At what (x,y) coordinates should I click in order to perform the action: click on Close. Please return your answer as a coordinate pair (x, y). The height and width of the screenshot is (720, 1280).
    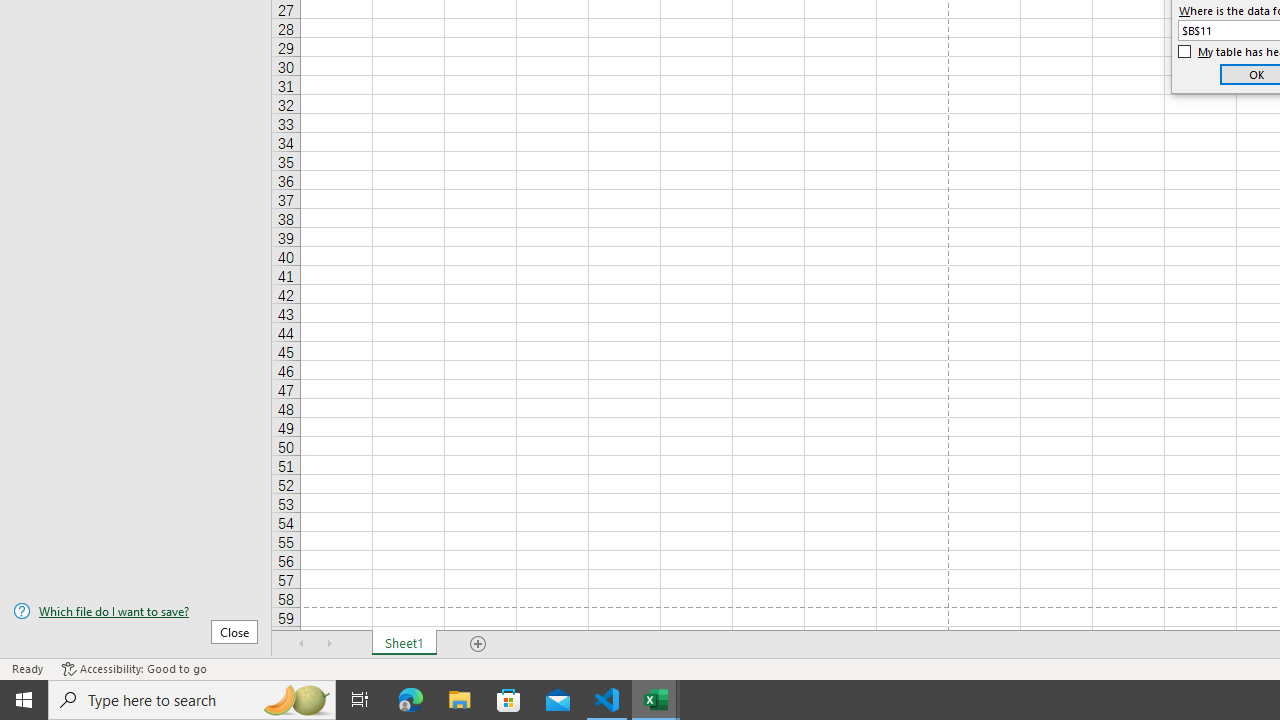
    Looking at the image, I should click on (234, 631).